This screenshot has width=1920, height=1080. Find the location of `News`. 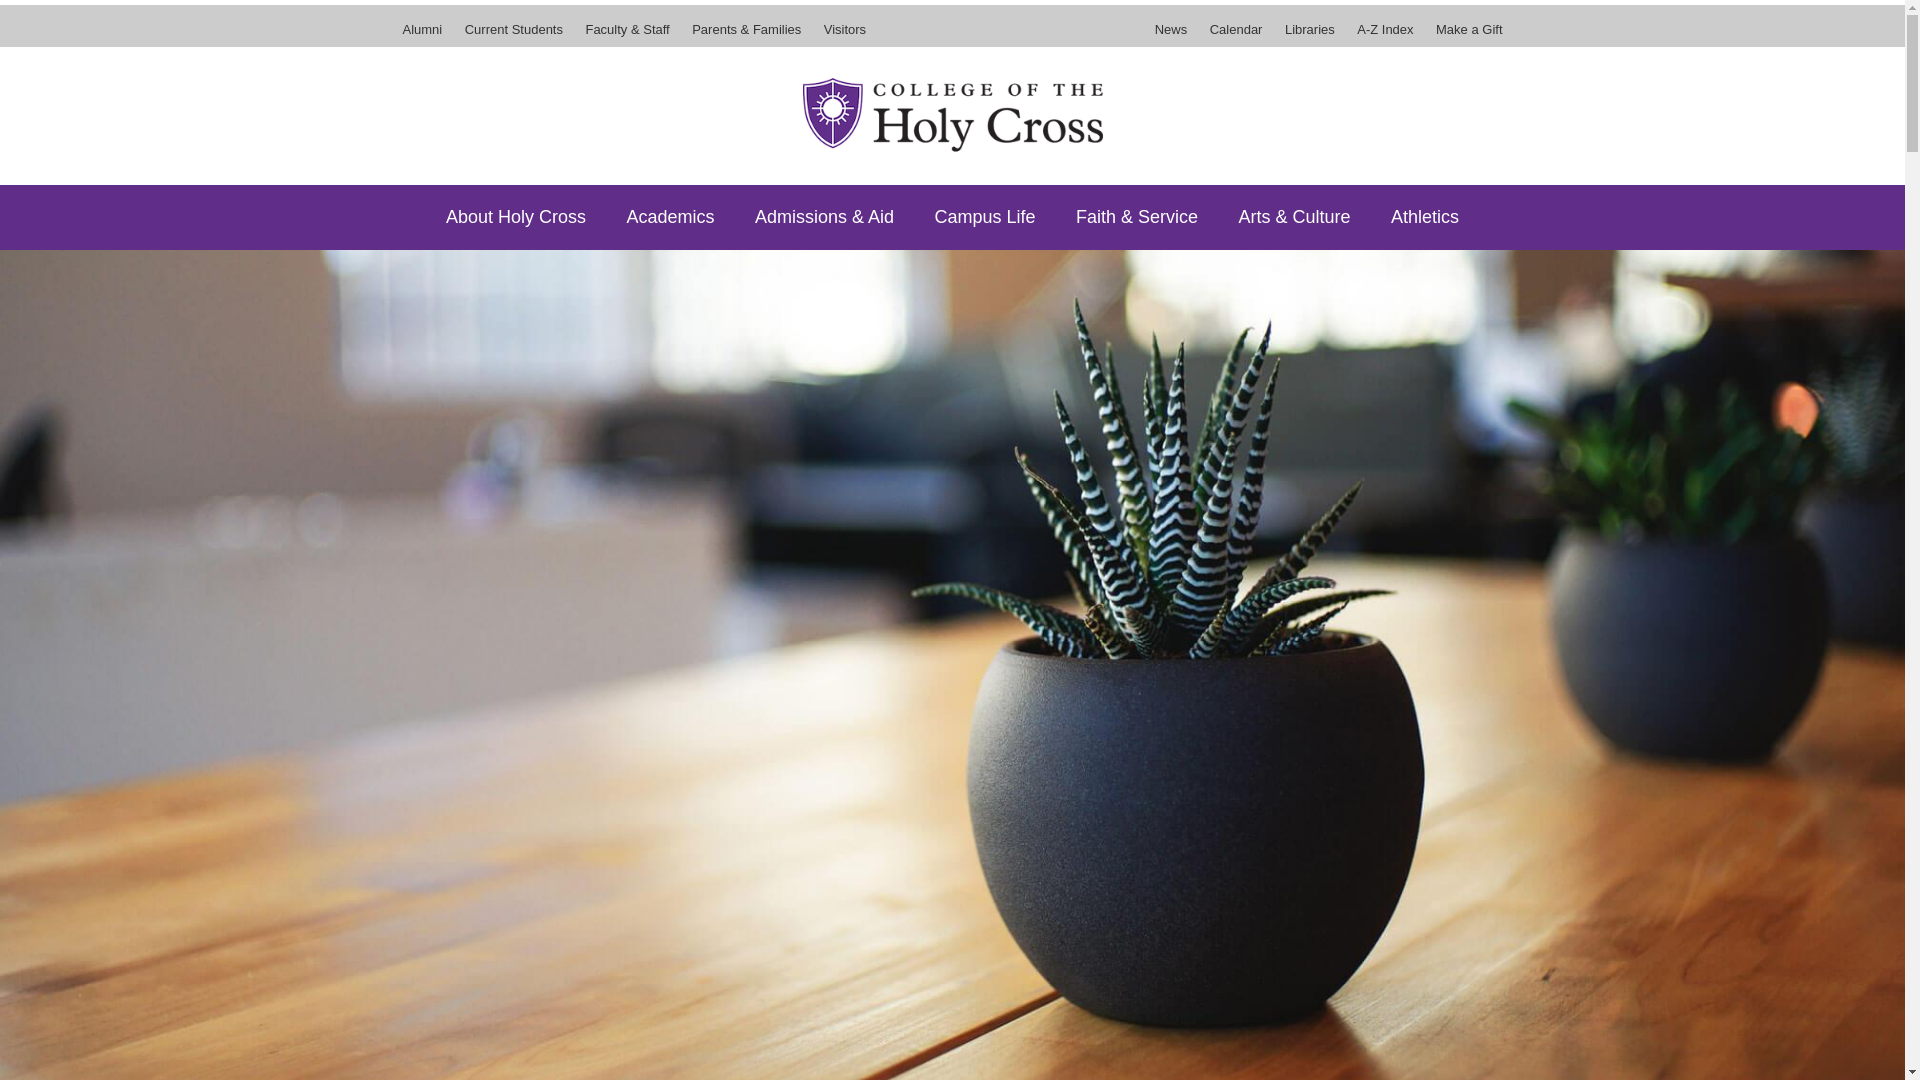

News is located at coordinates (1176, 36).